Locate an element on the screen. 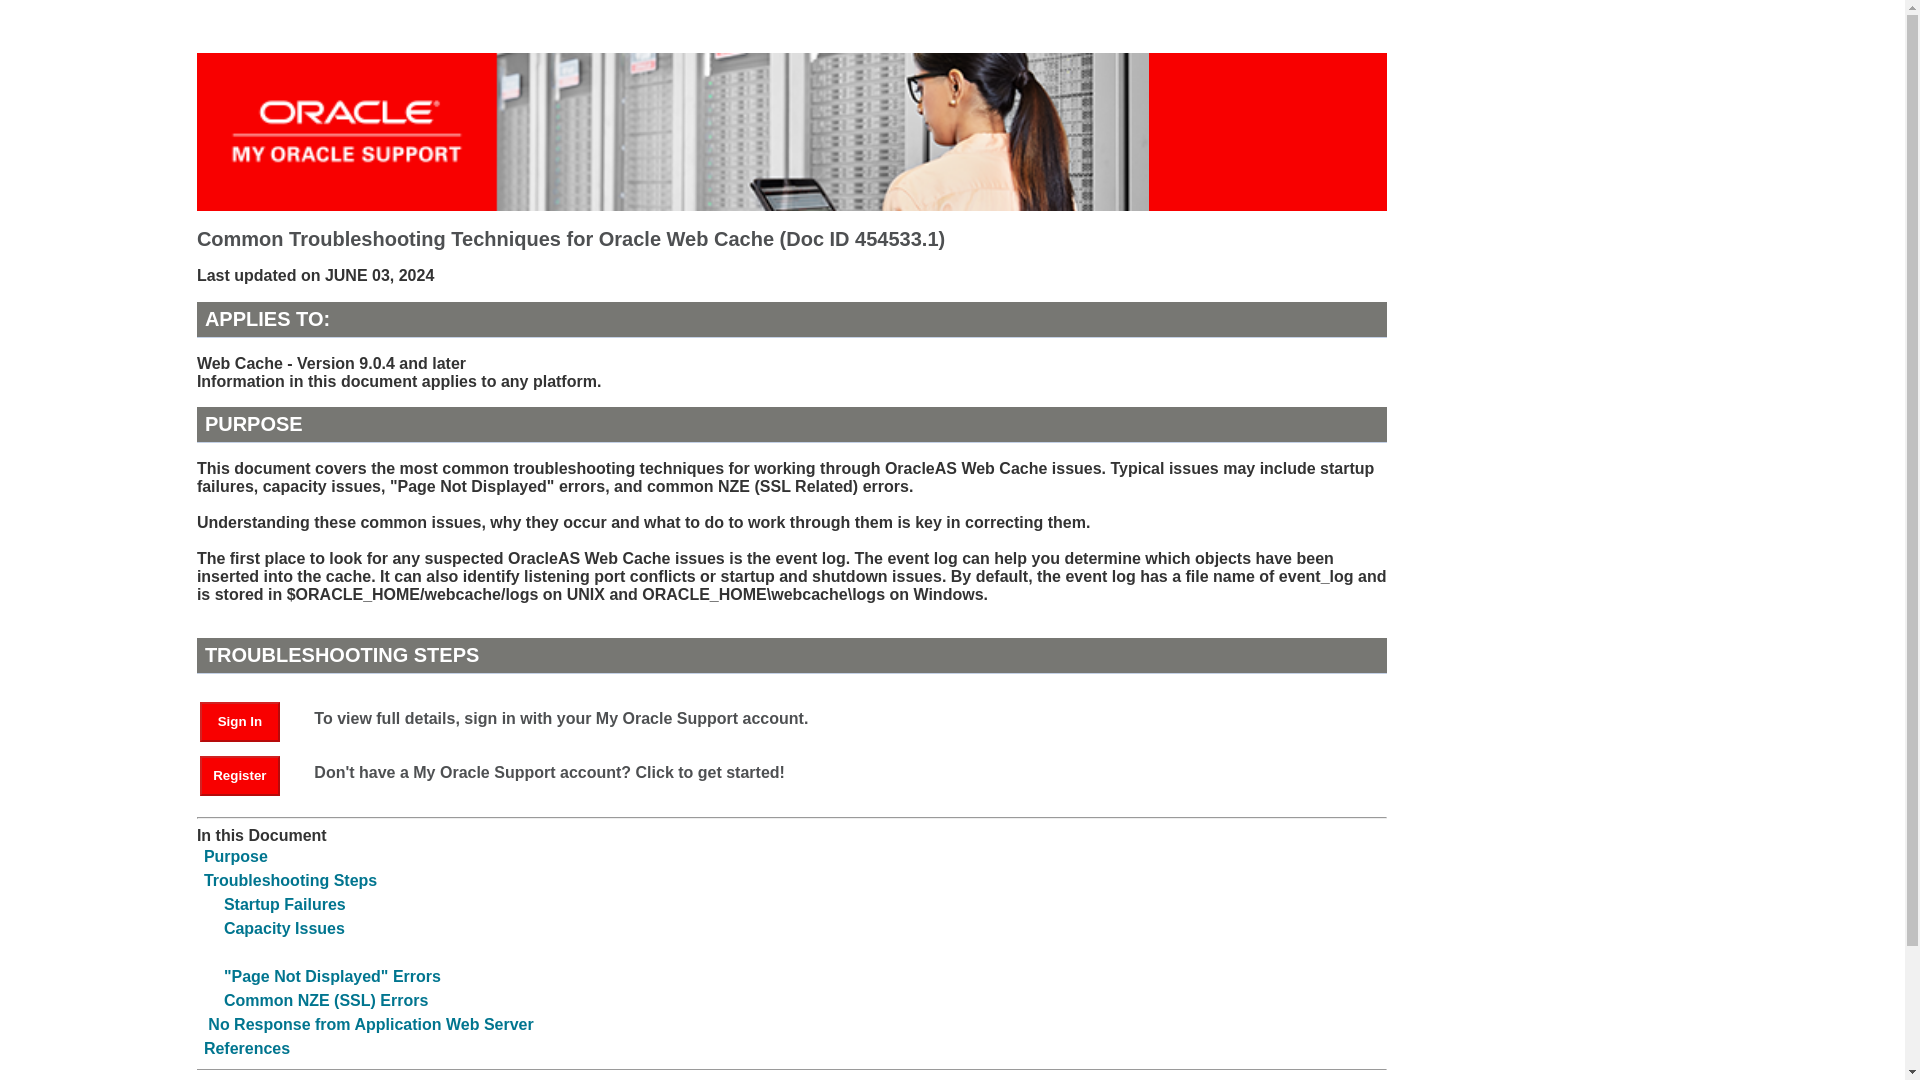 The image size is (1920, 1080). No Response from Application Web Server is located at coordinates (370, 1024).